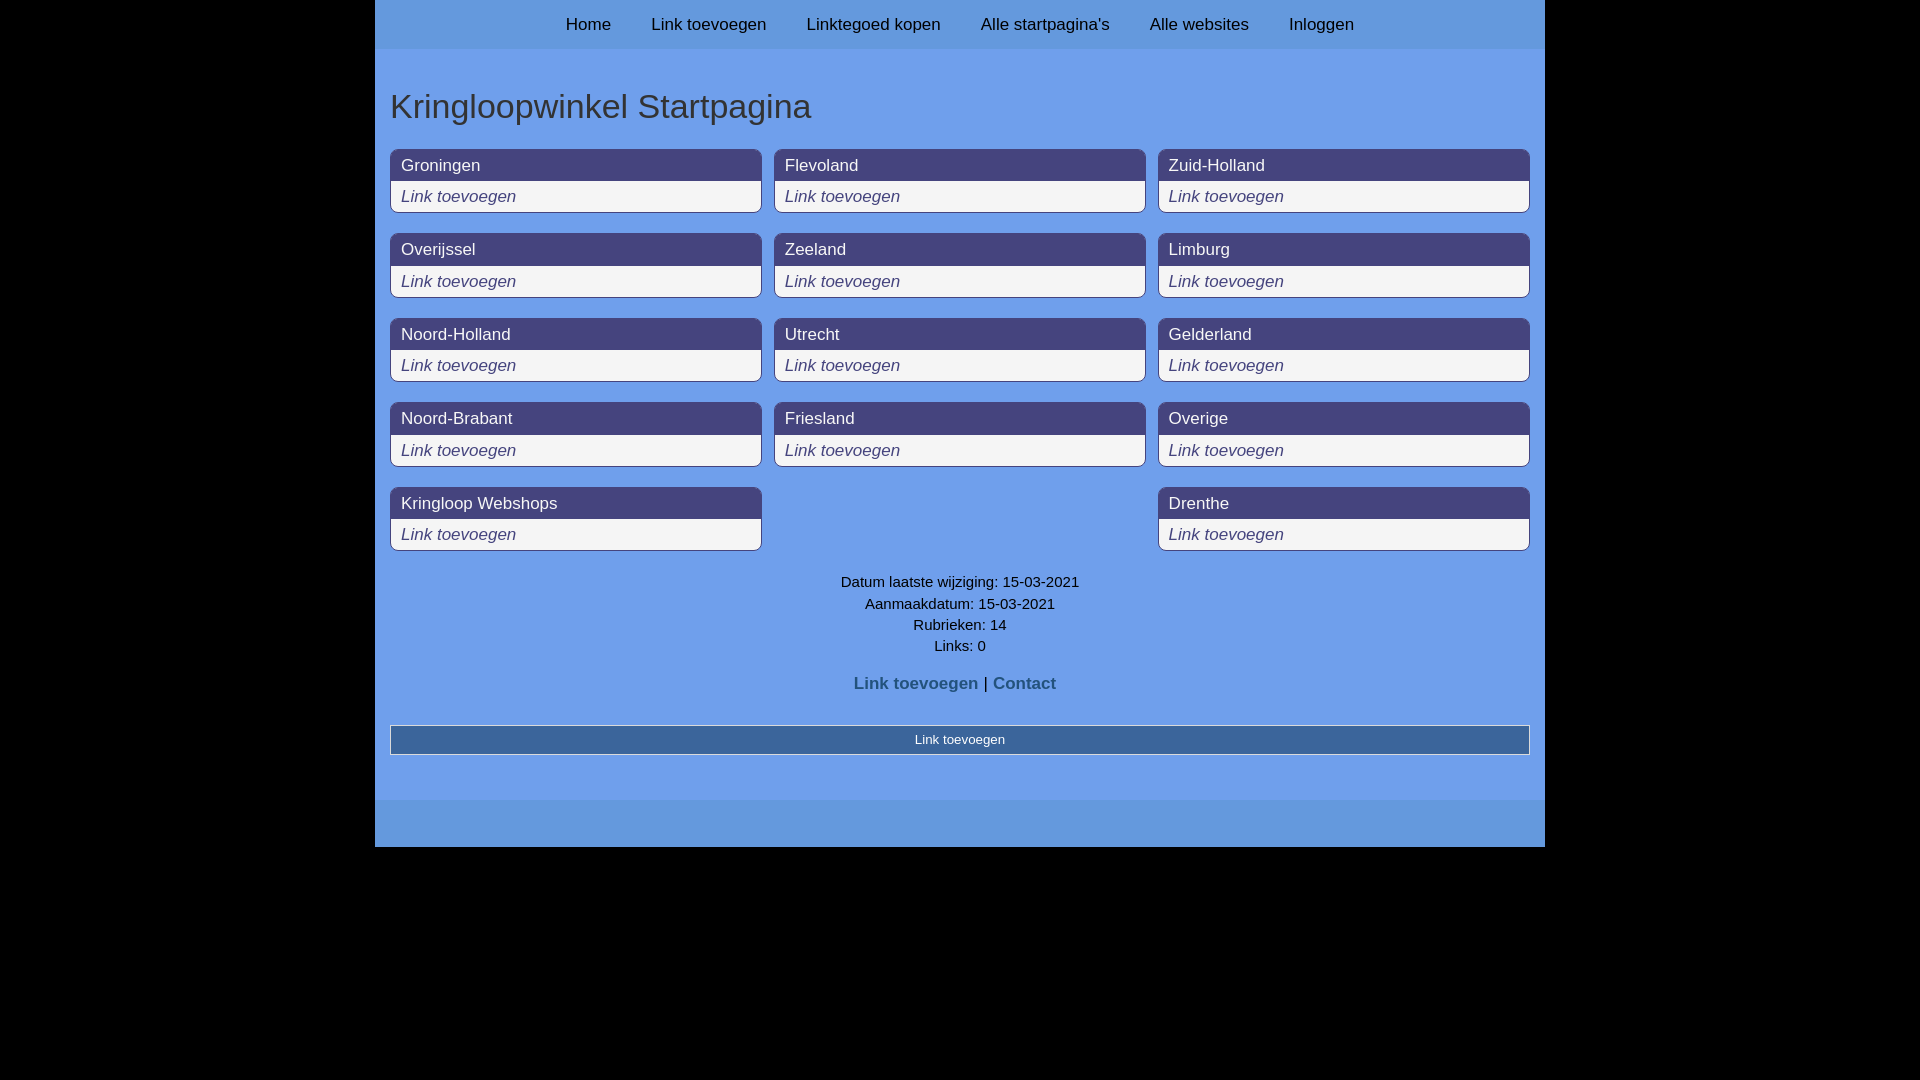  I want to click on Alle startpagina's, so click(1046, 24).